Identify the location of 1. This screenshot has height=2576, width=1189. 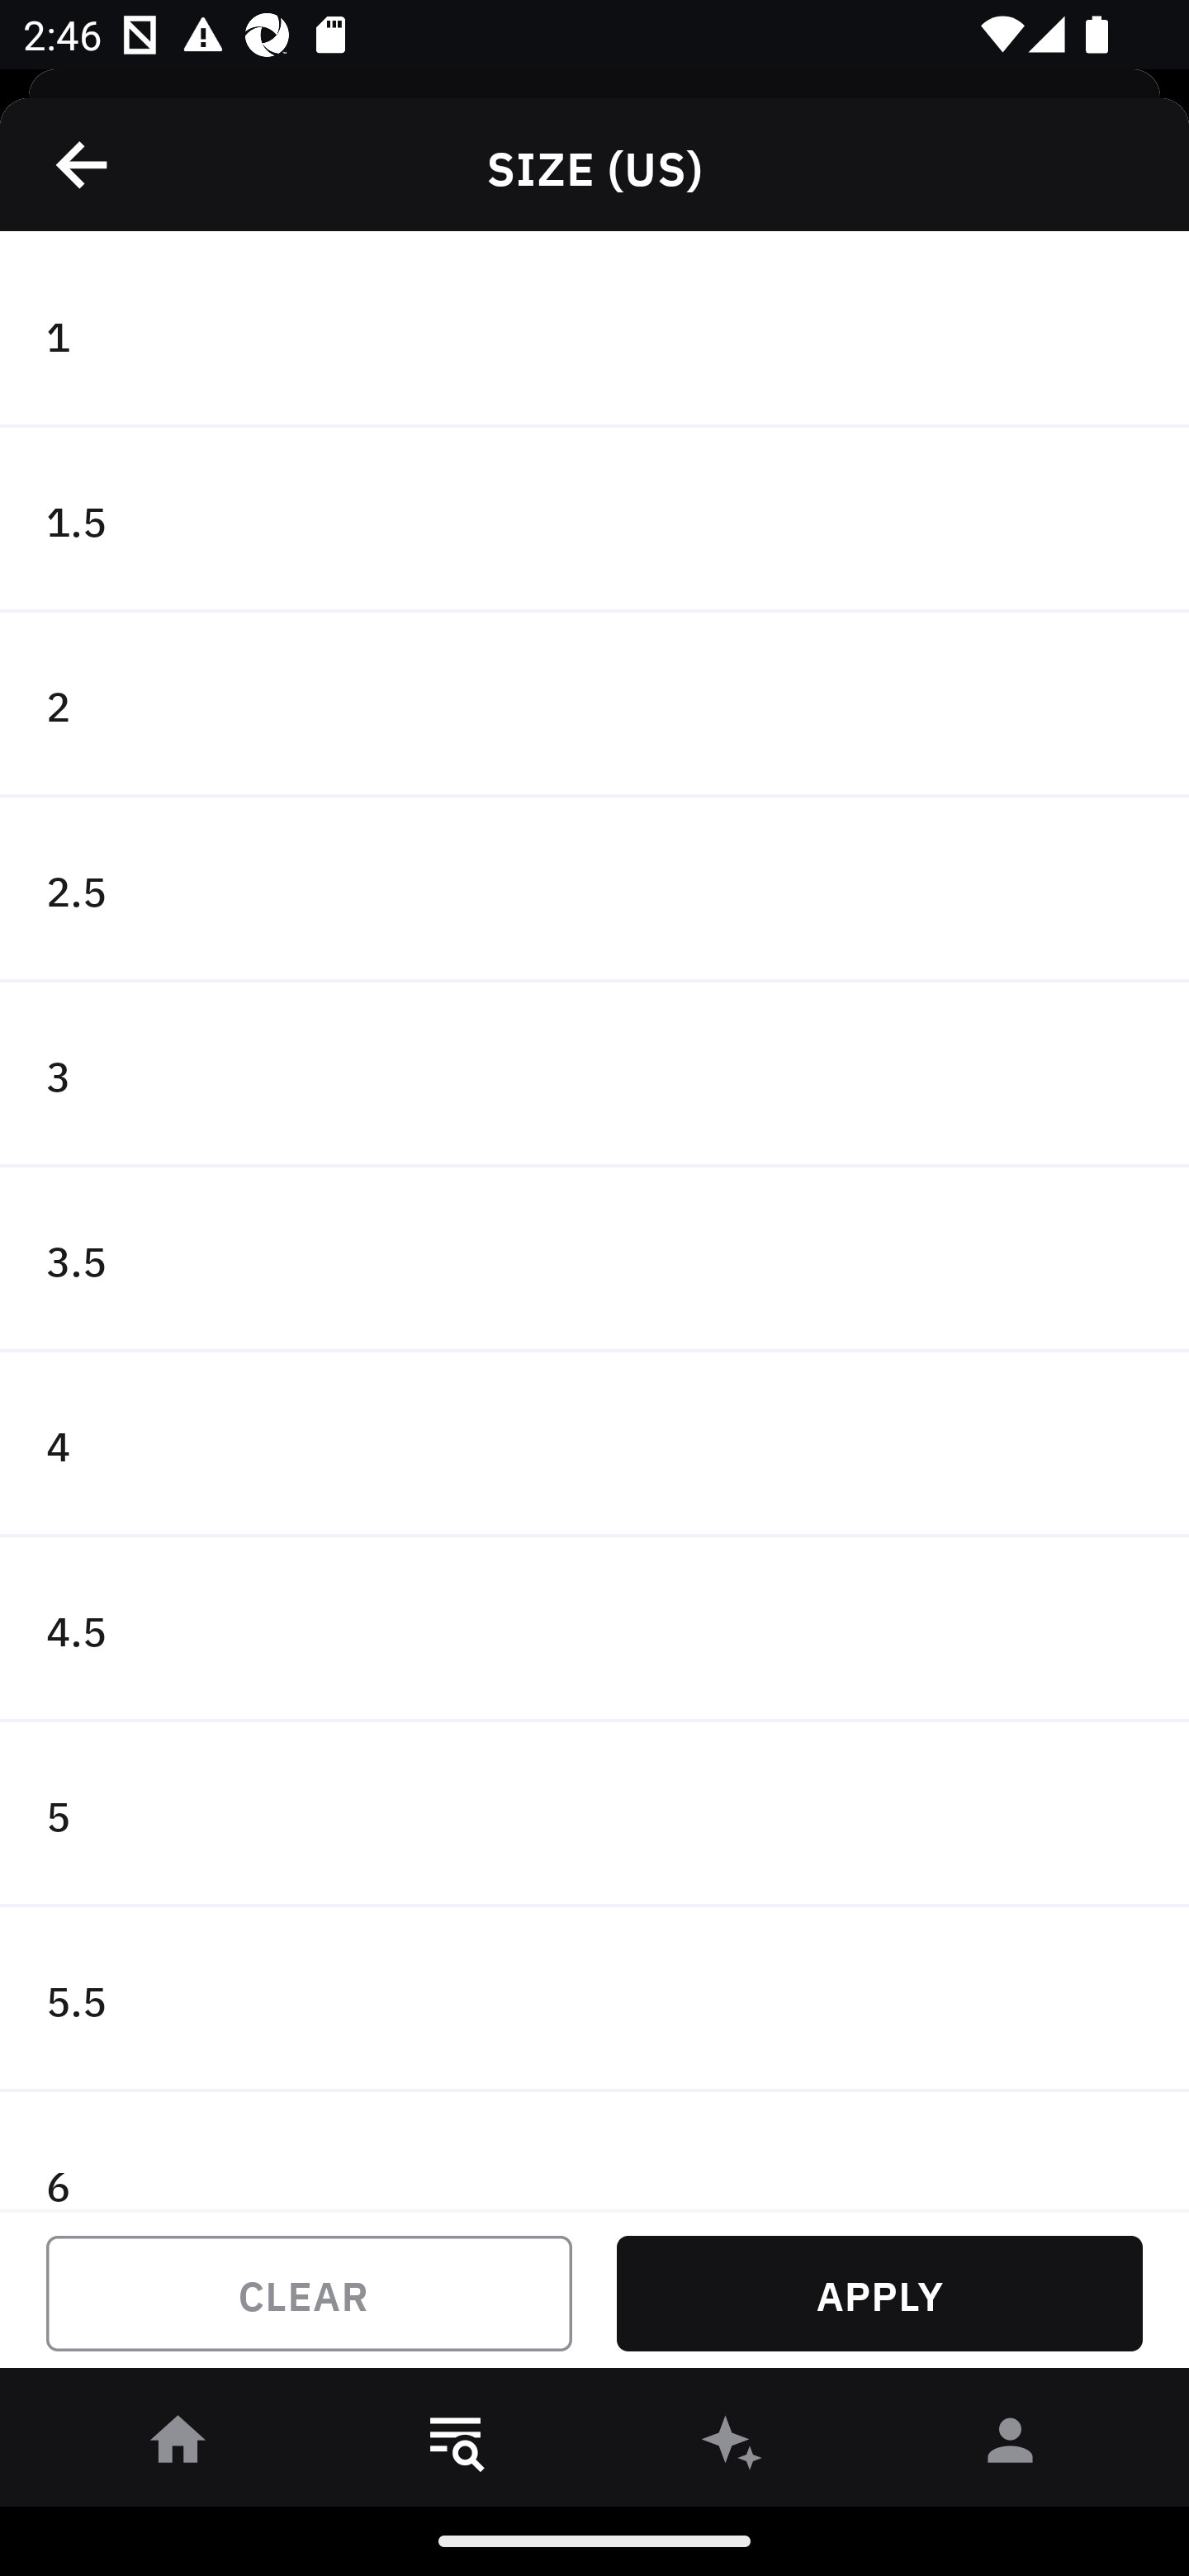
(594, 334).